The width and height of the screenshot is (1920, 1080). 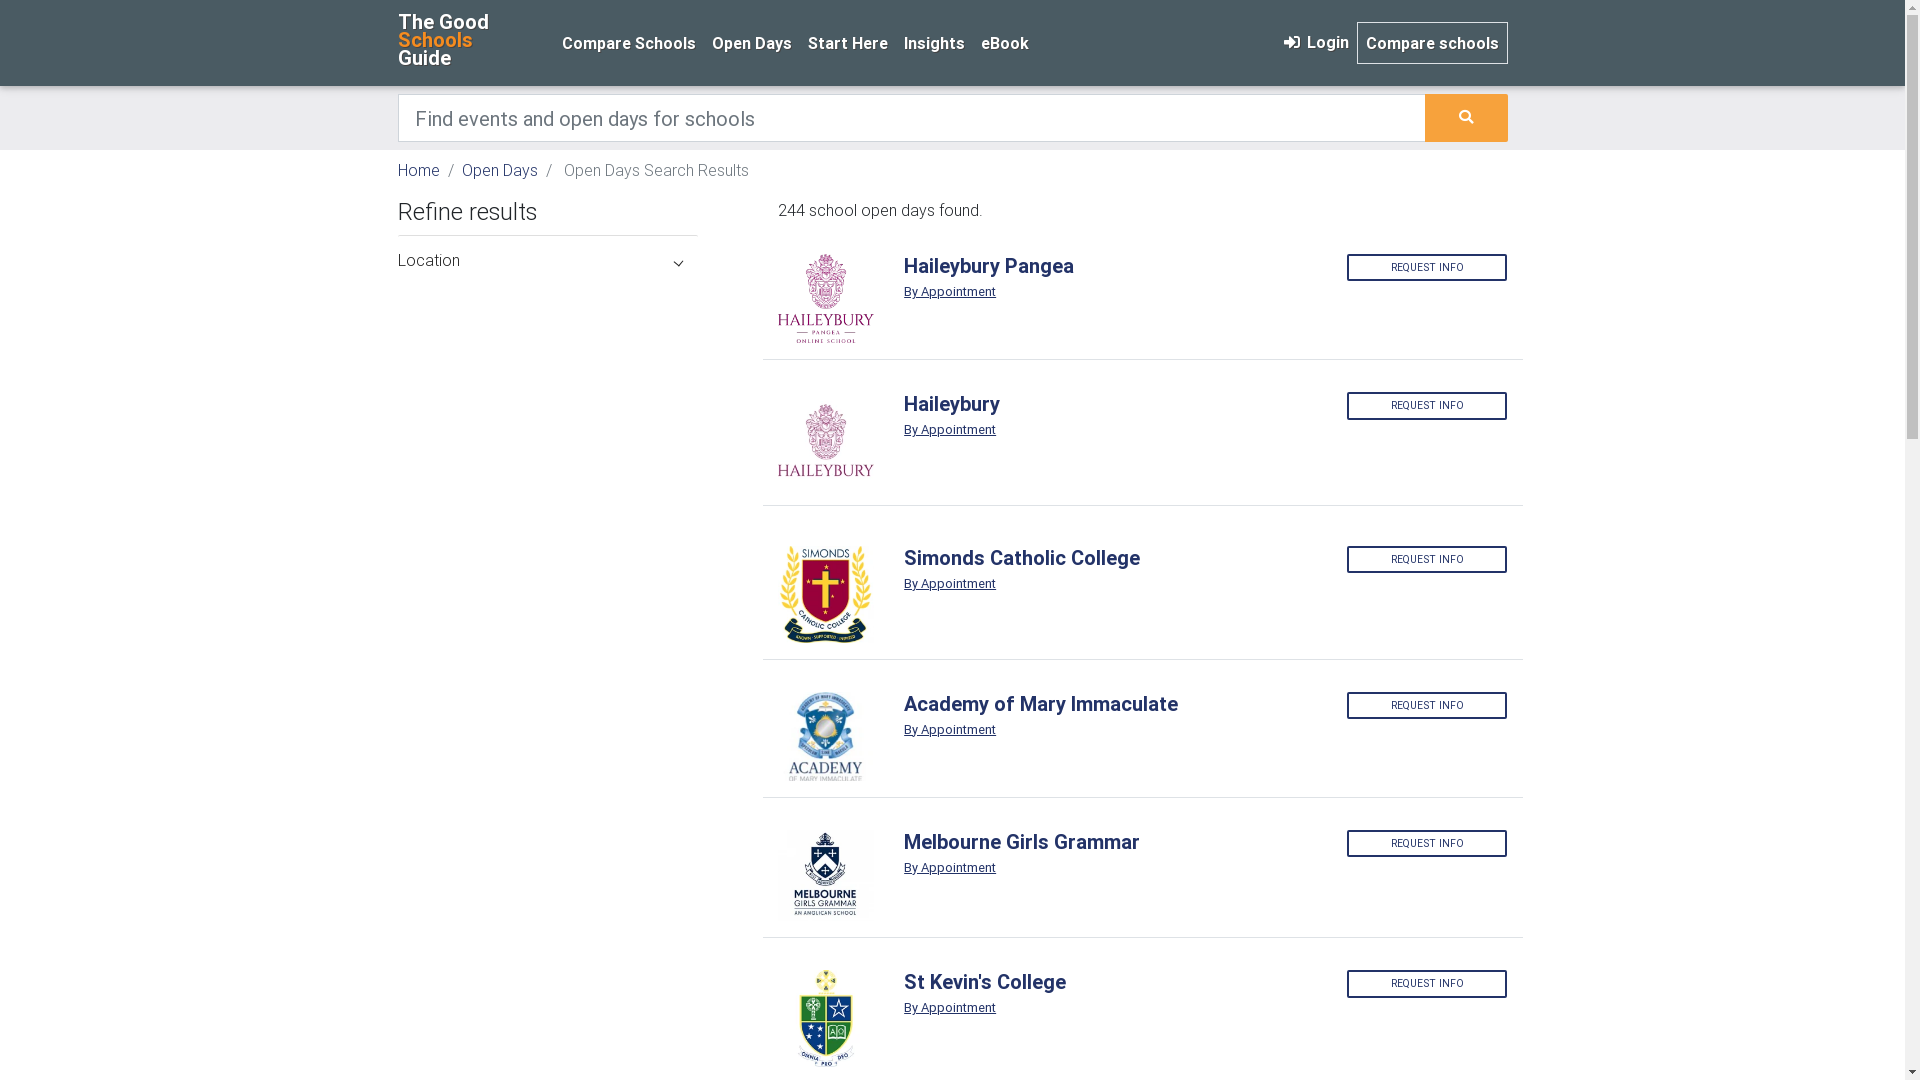 I want to click on REQUEST INFO, so click(x=1427, y=560).